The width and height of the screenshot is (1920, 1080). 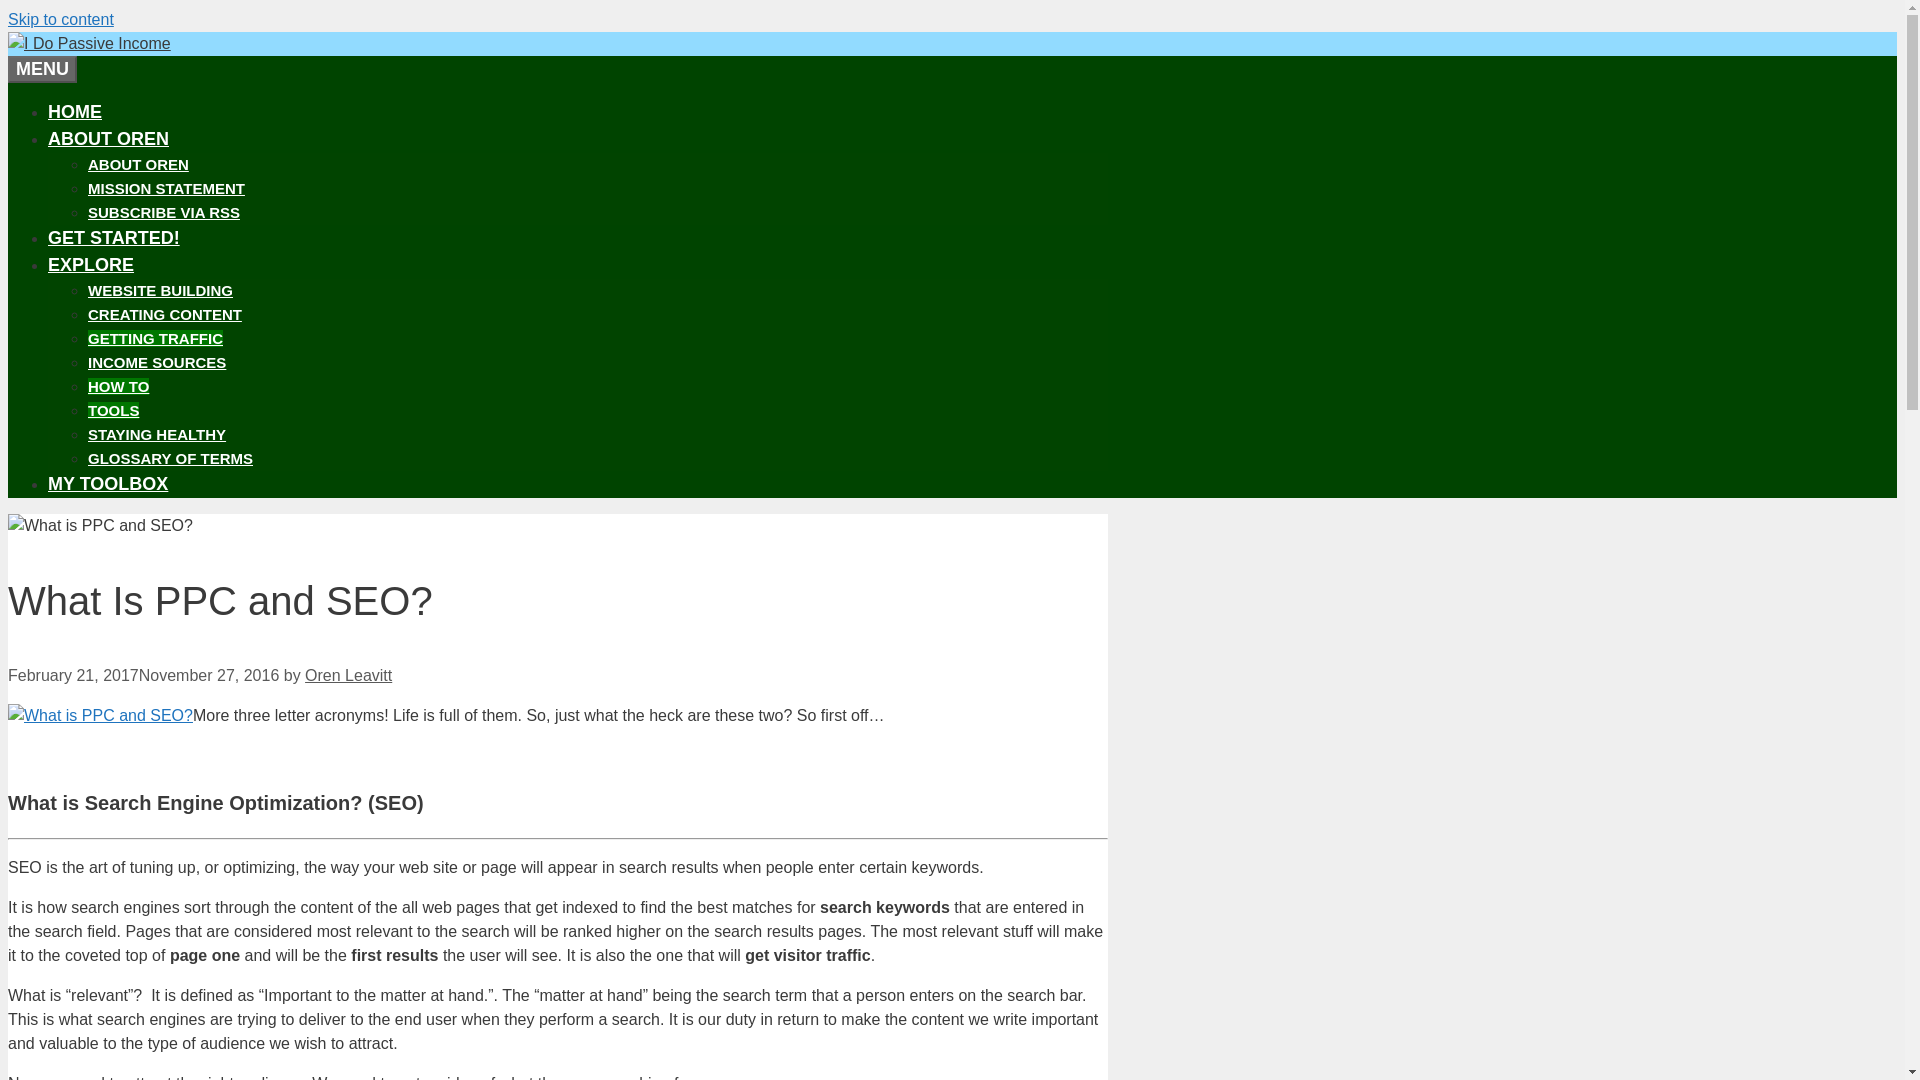 What do you see at coordinates (108, 484) in the screenshot?
I see `MY TOOLBOX` at bounding box center [108, 484].